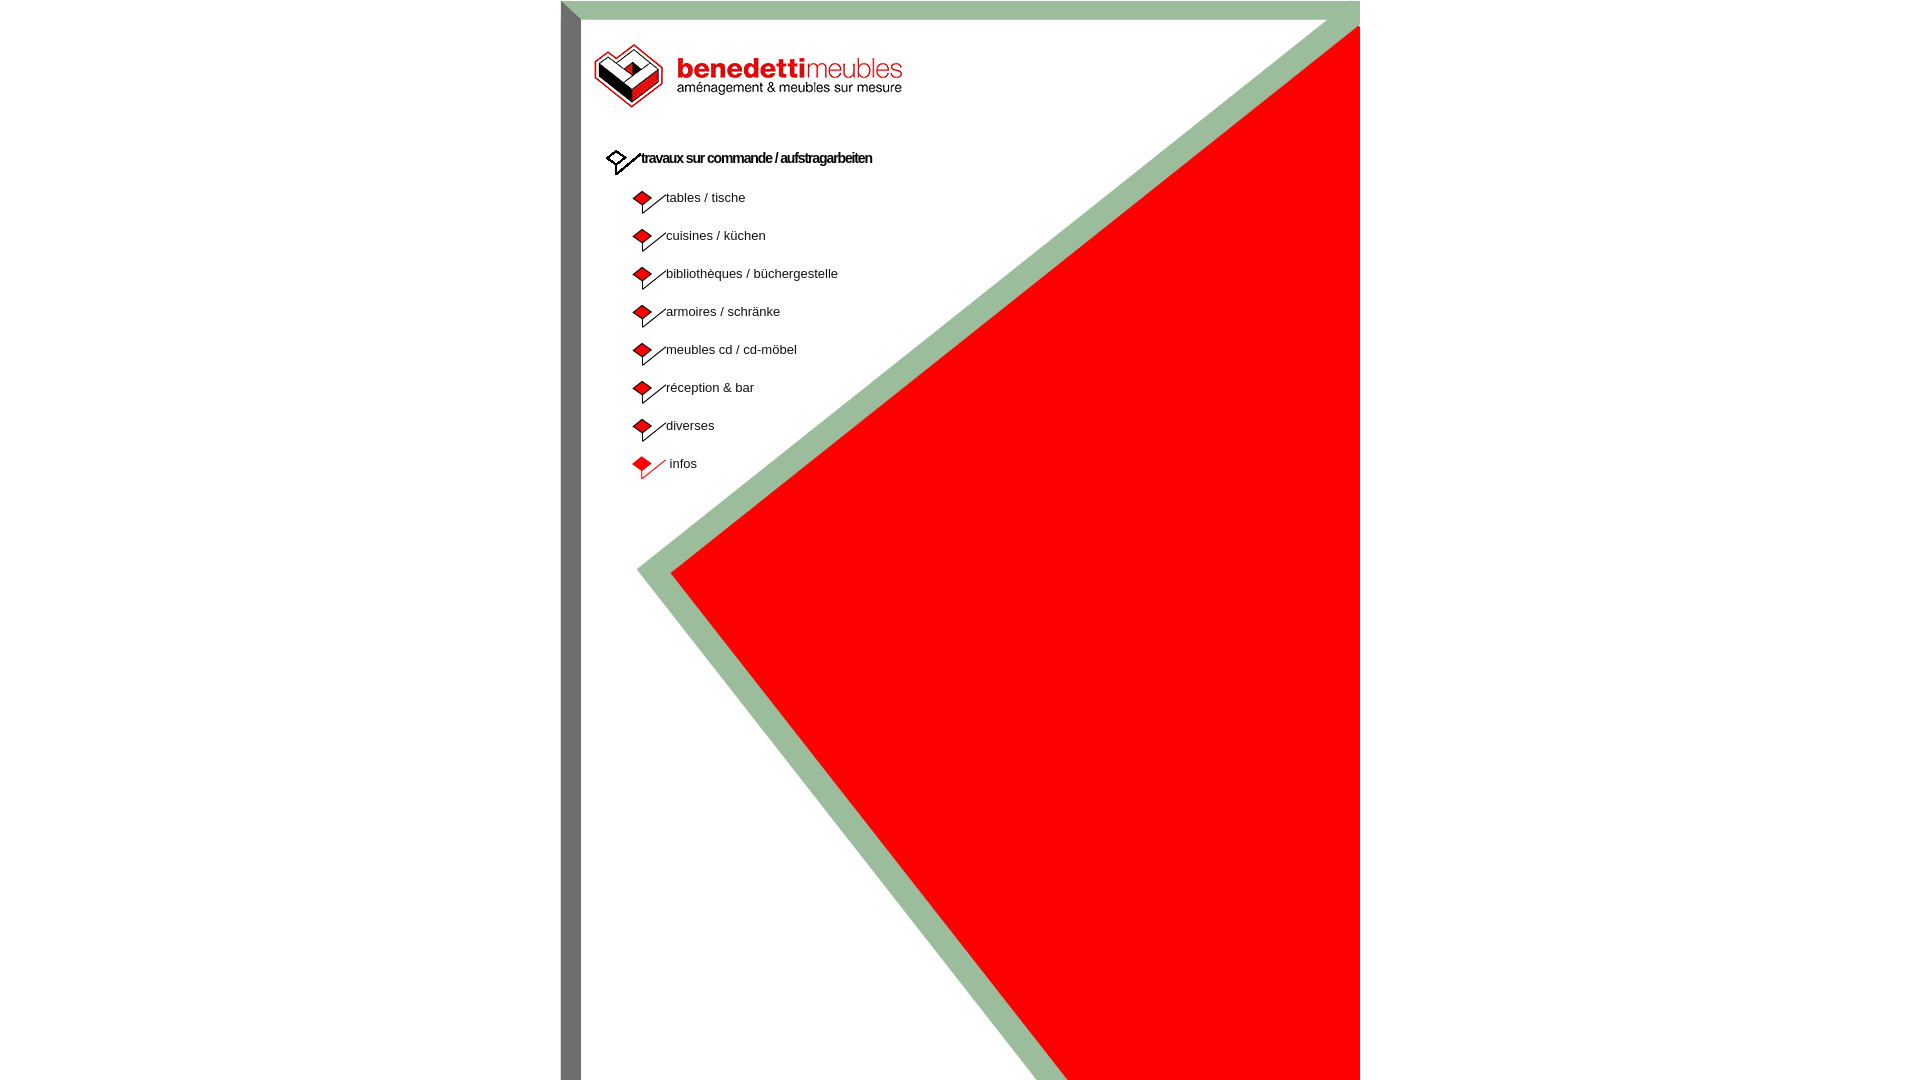 This screenshot has height=1080, width=1920. What do you see at coordinates (706, 198) in the screenshot?
I see `tables / tische` at bounding box center [706, 198].